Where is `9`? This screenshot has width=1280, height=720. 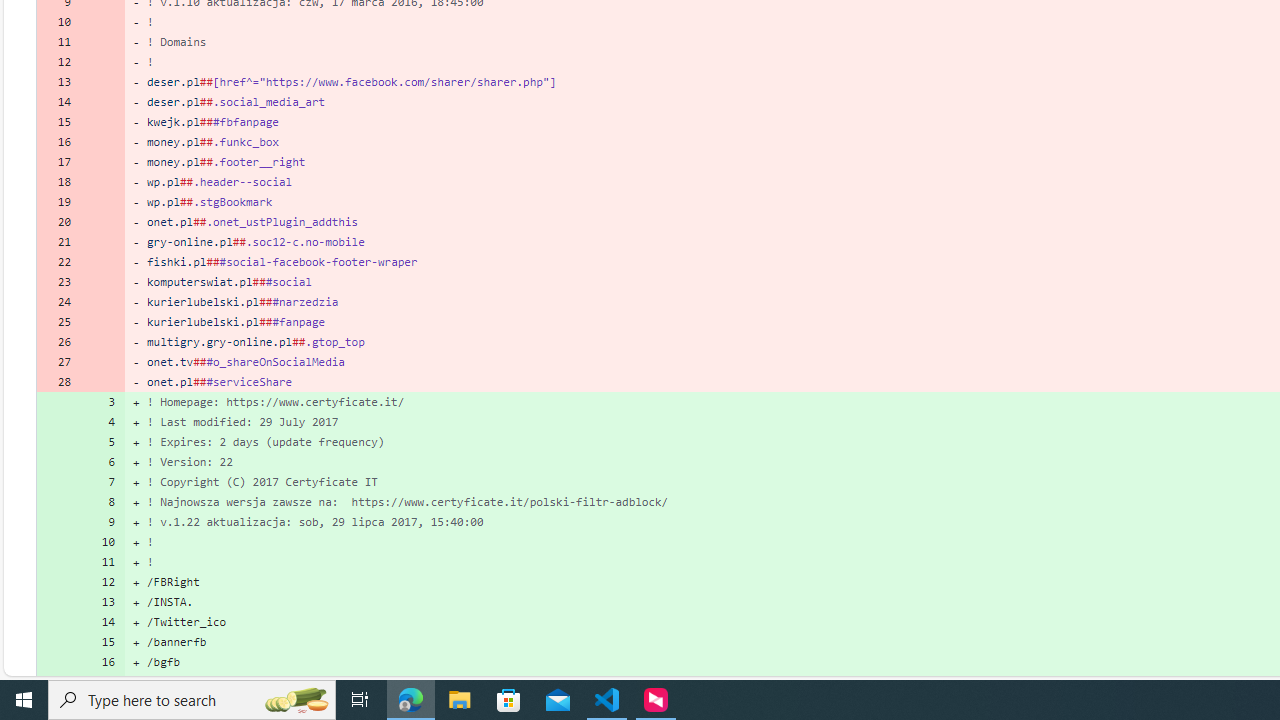 9 is located at coordinates (102, 522).